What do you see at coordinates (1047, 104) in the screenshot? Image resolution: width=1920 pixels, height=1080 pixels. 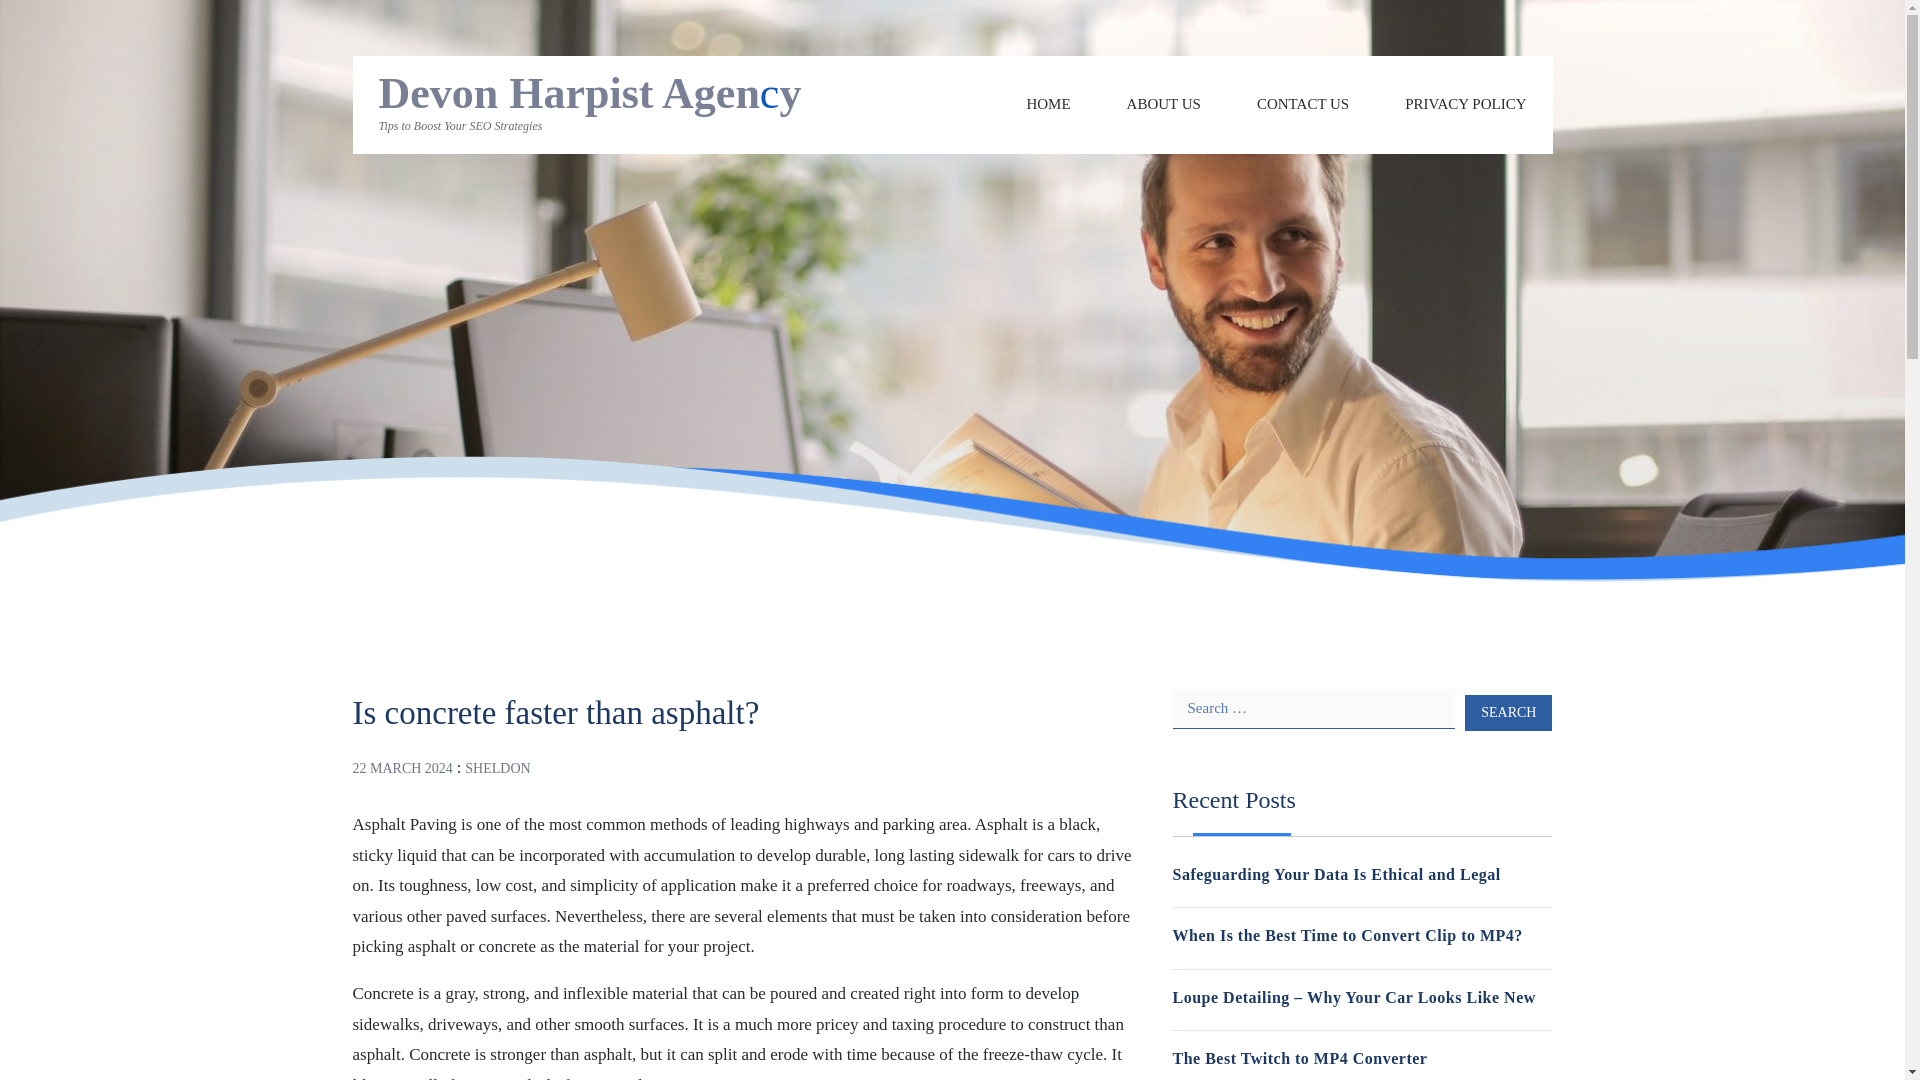 I see `HOME` at bounding box center [1047, 104].